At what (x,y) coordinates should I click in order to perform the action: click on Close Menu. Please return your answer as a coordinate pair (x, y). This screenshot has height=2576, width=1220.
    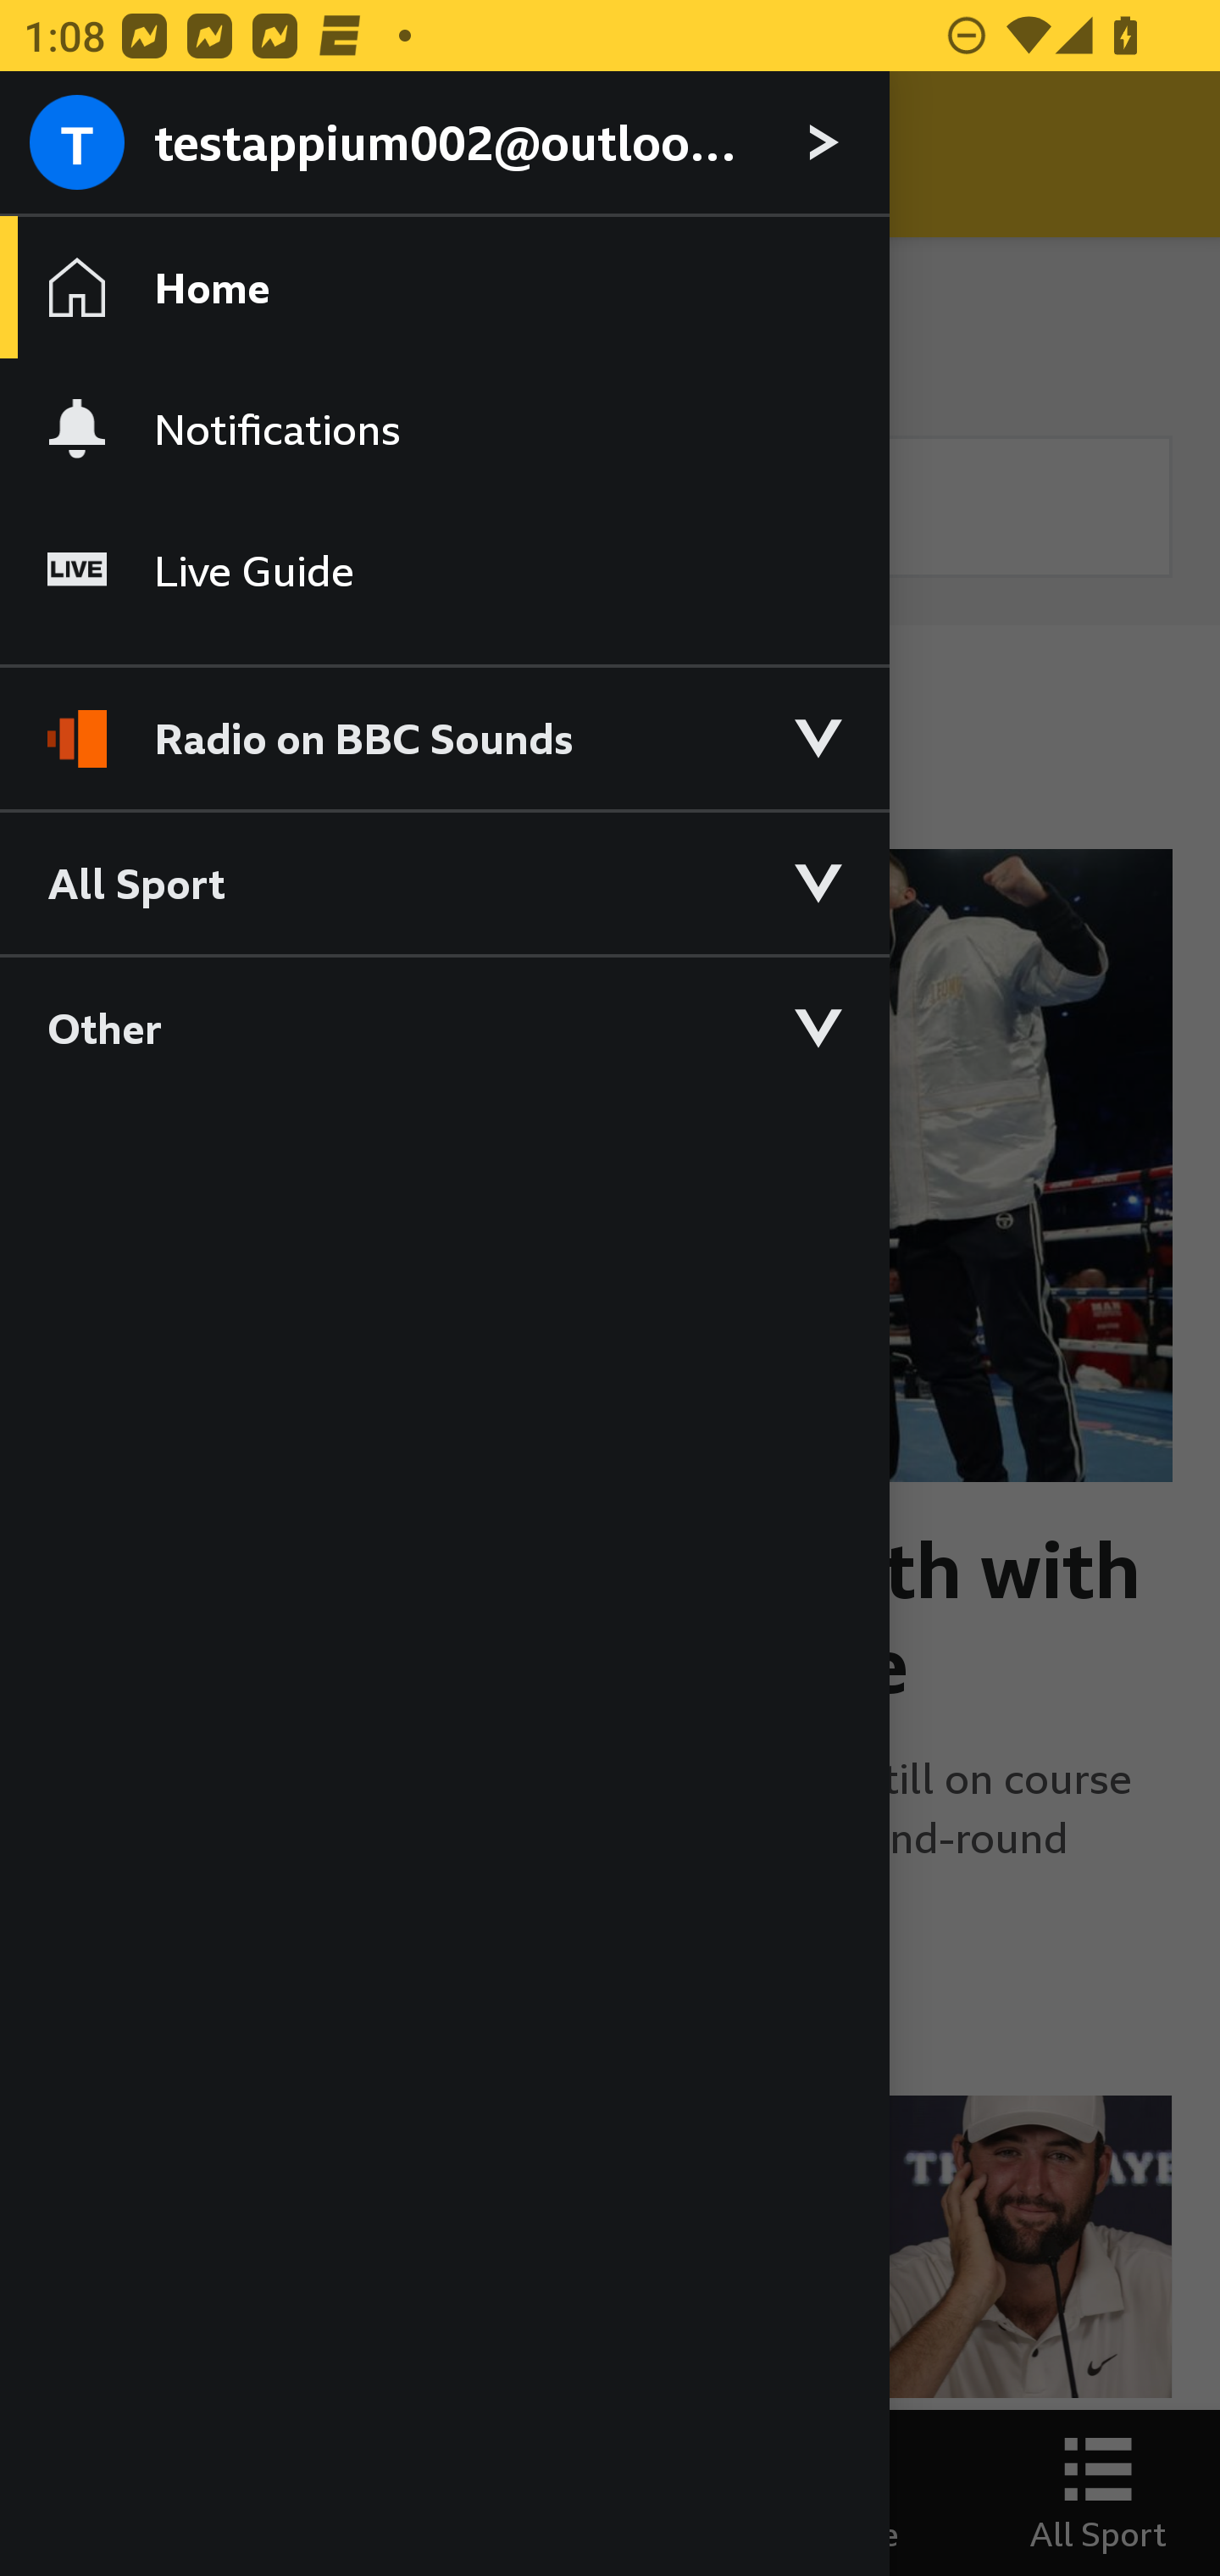
    Looking at the image, I should click on (83, 154).